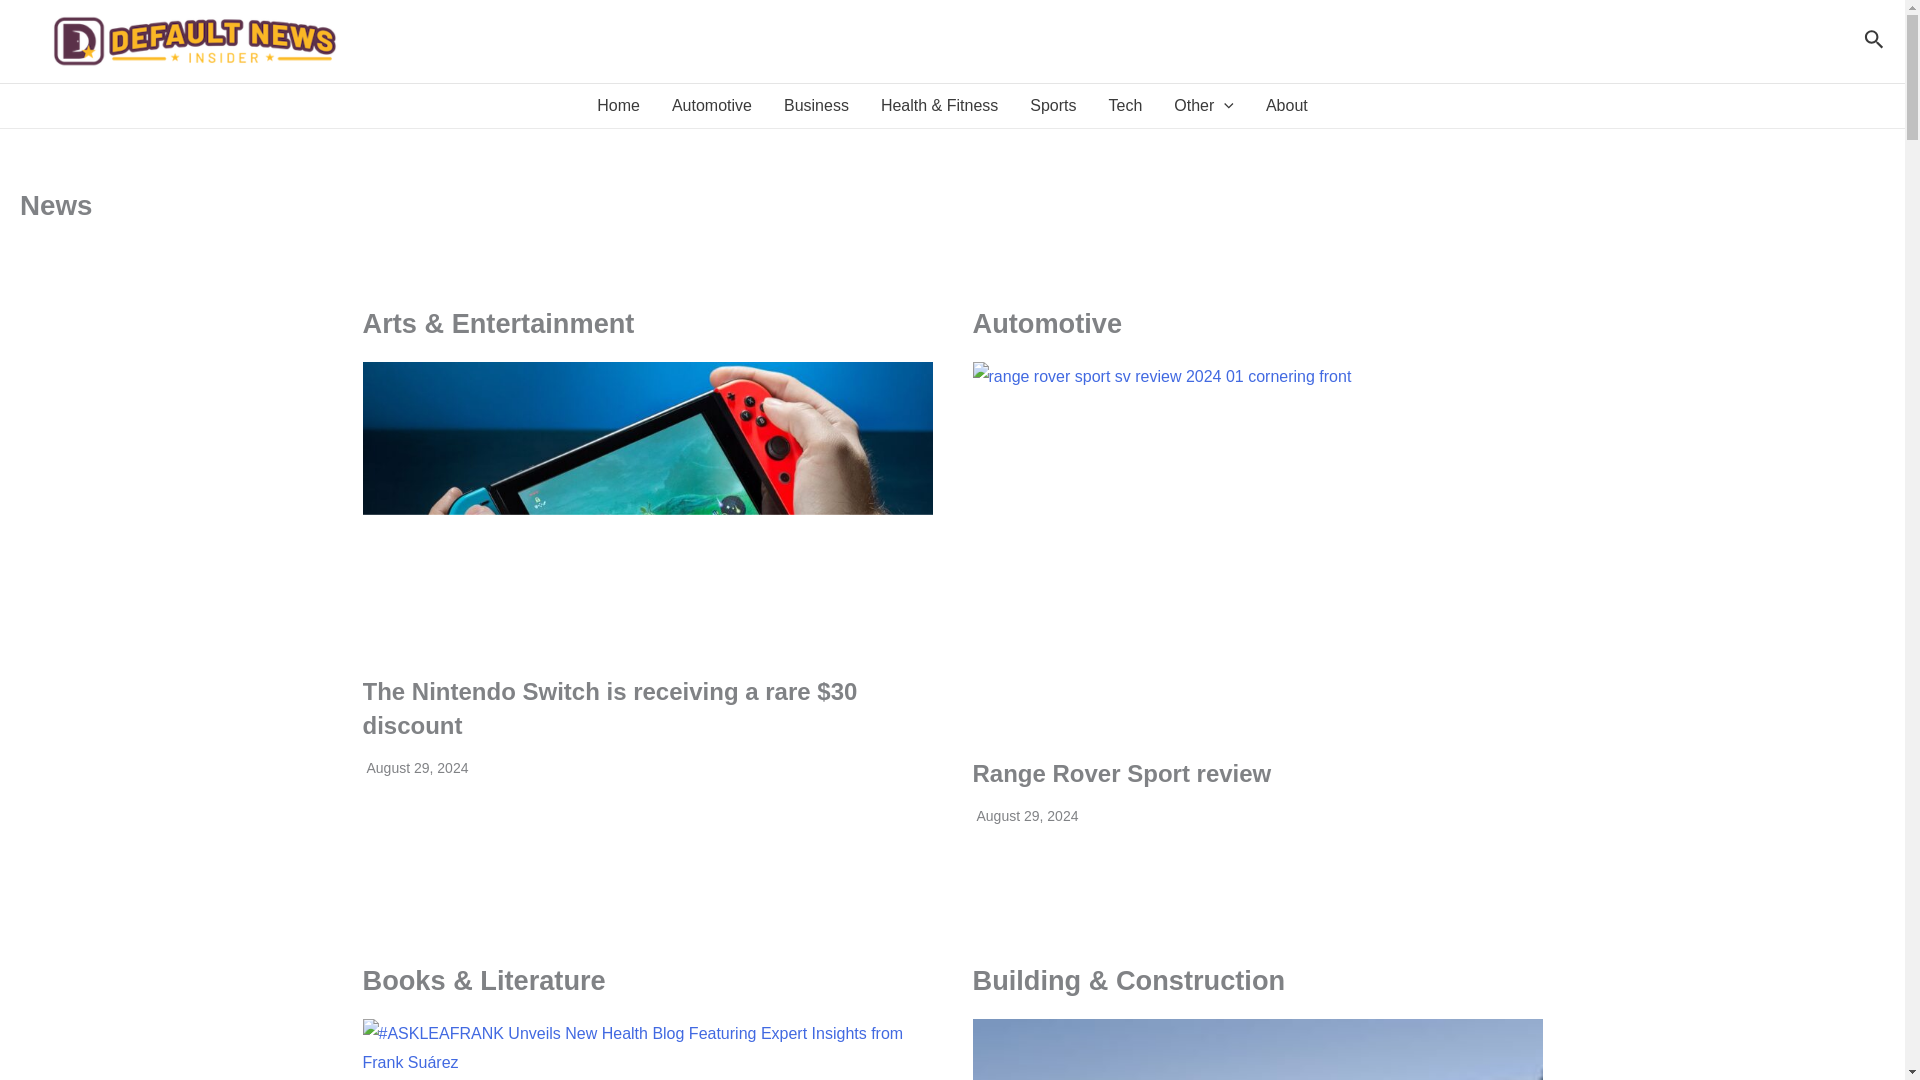 This screenshot has width=1920, height=1080. What do you see at coordinates (1052, 106) in the screenshot?
I see `Sports` at bounding box center [1052, 106].